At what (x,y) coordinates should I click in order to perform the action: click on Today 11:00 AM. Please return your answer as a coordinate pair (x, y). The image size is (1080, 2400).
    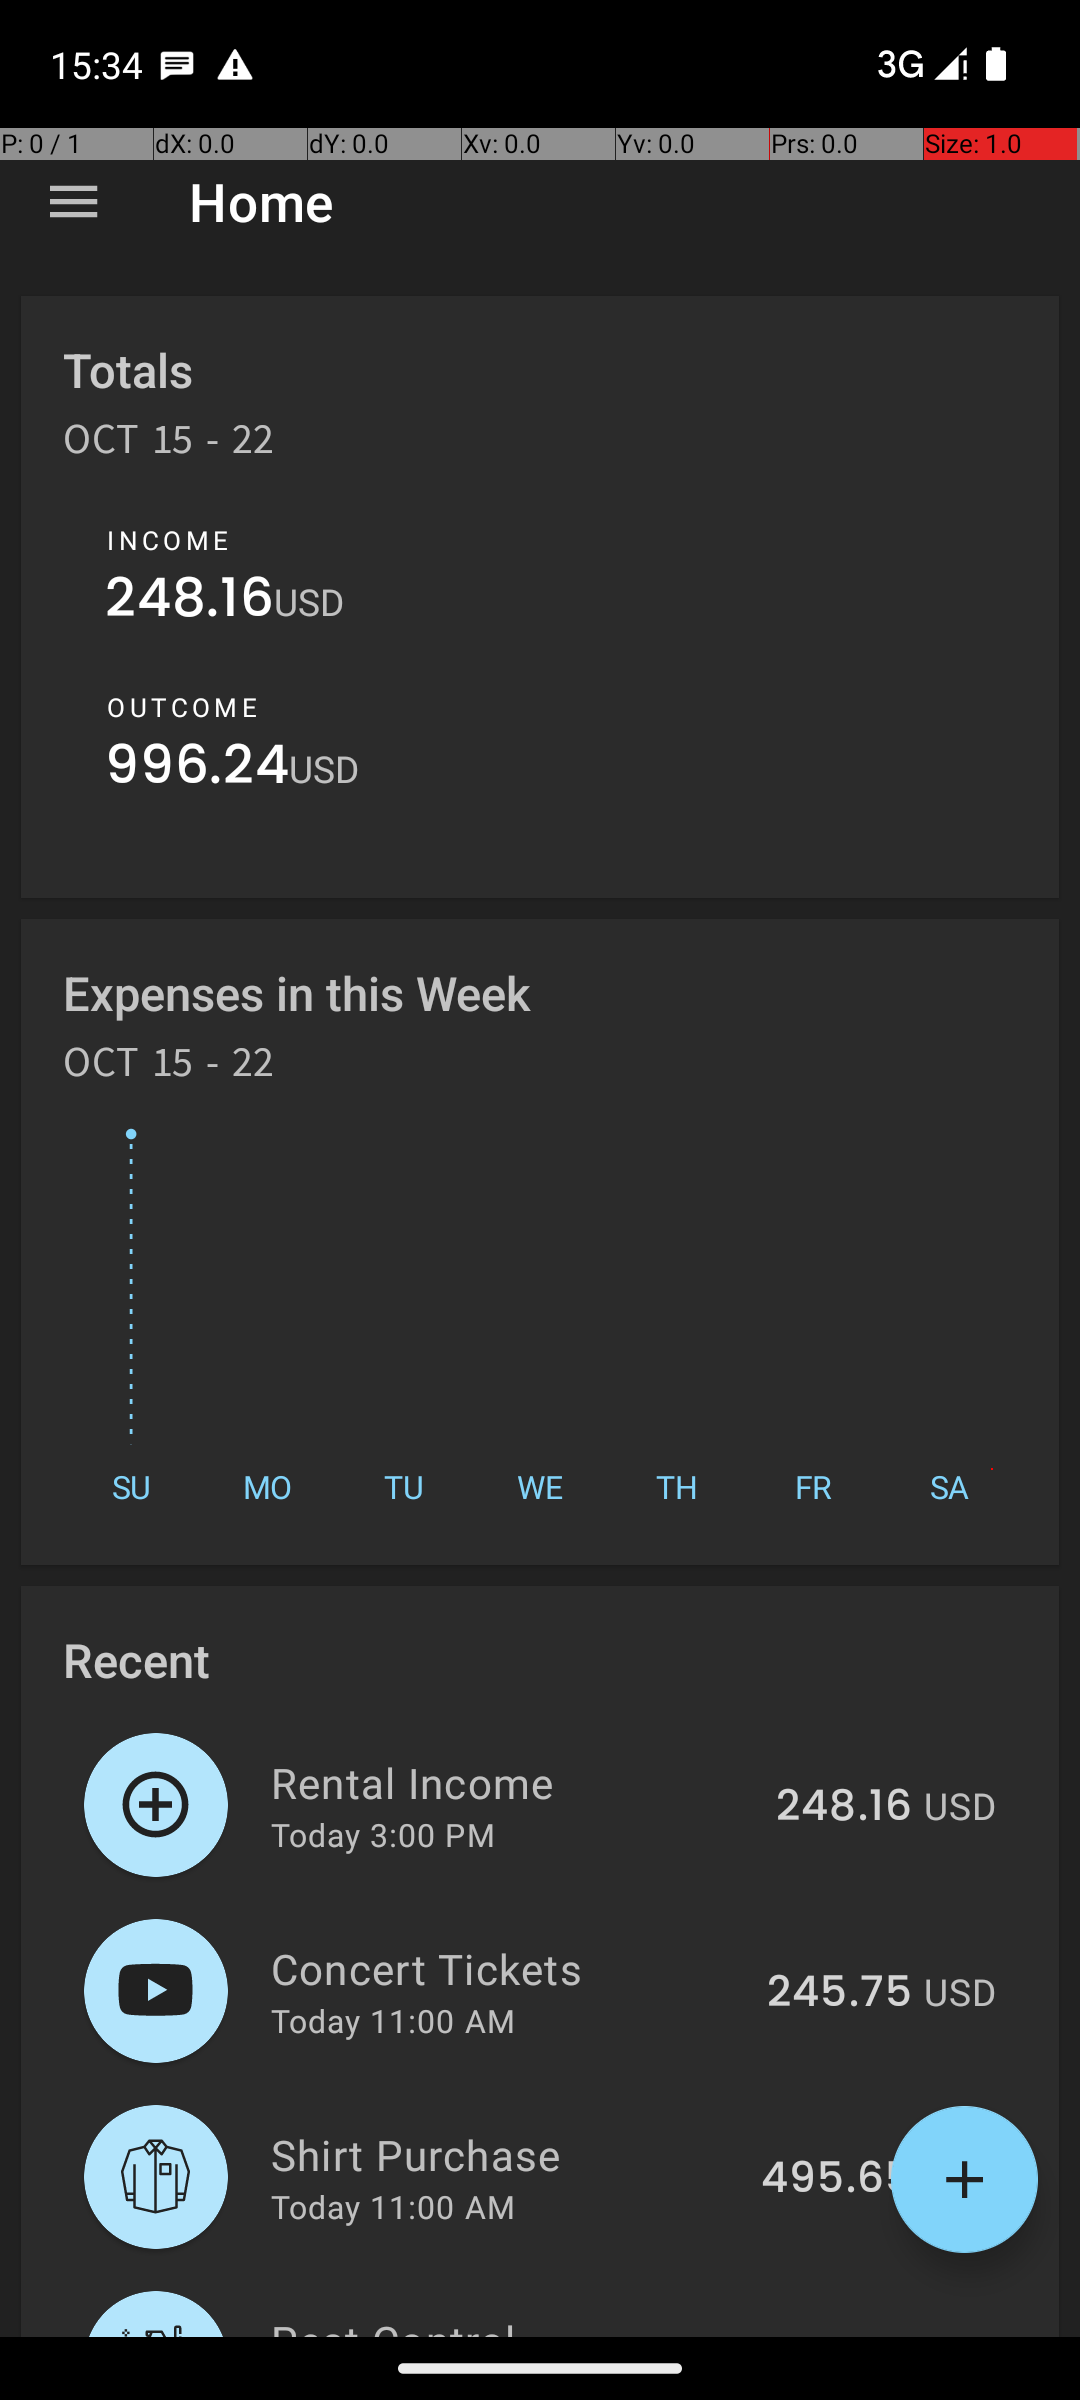
    Looking at the image, I should click on (393, 2020).